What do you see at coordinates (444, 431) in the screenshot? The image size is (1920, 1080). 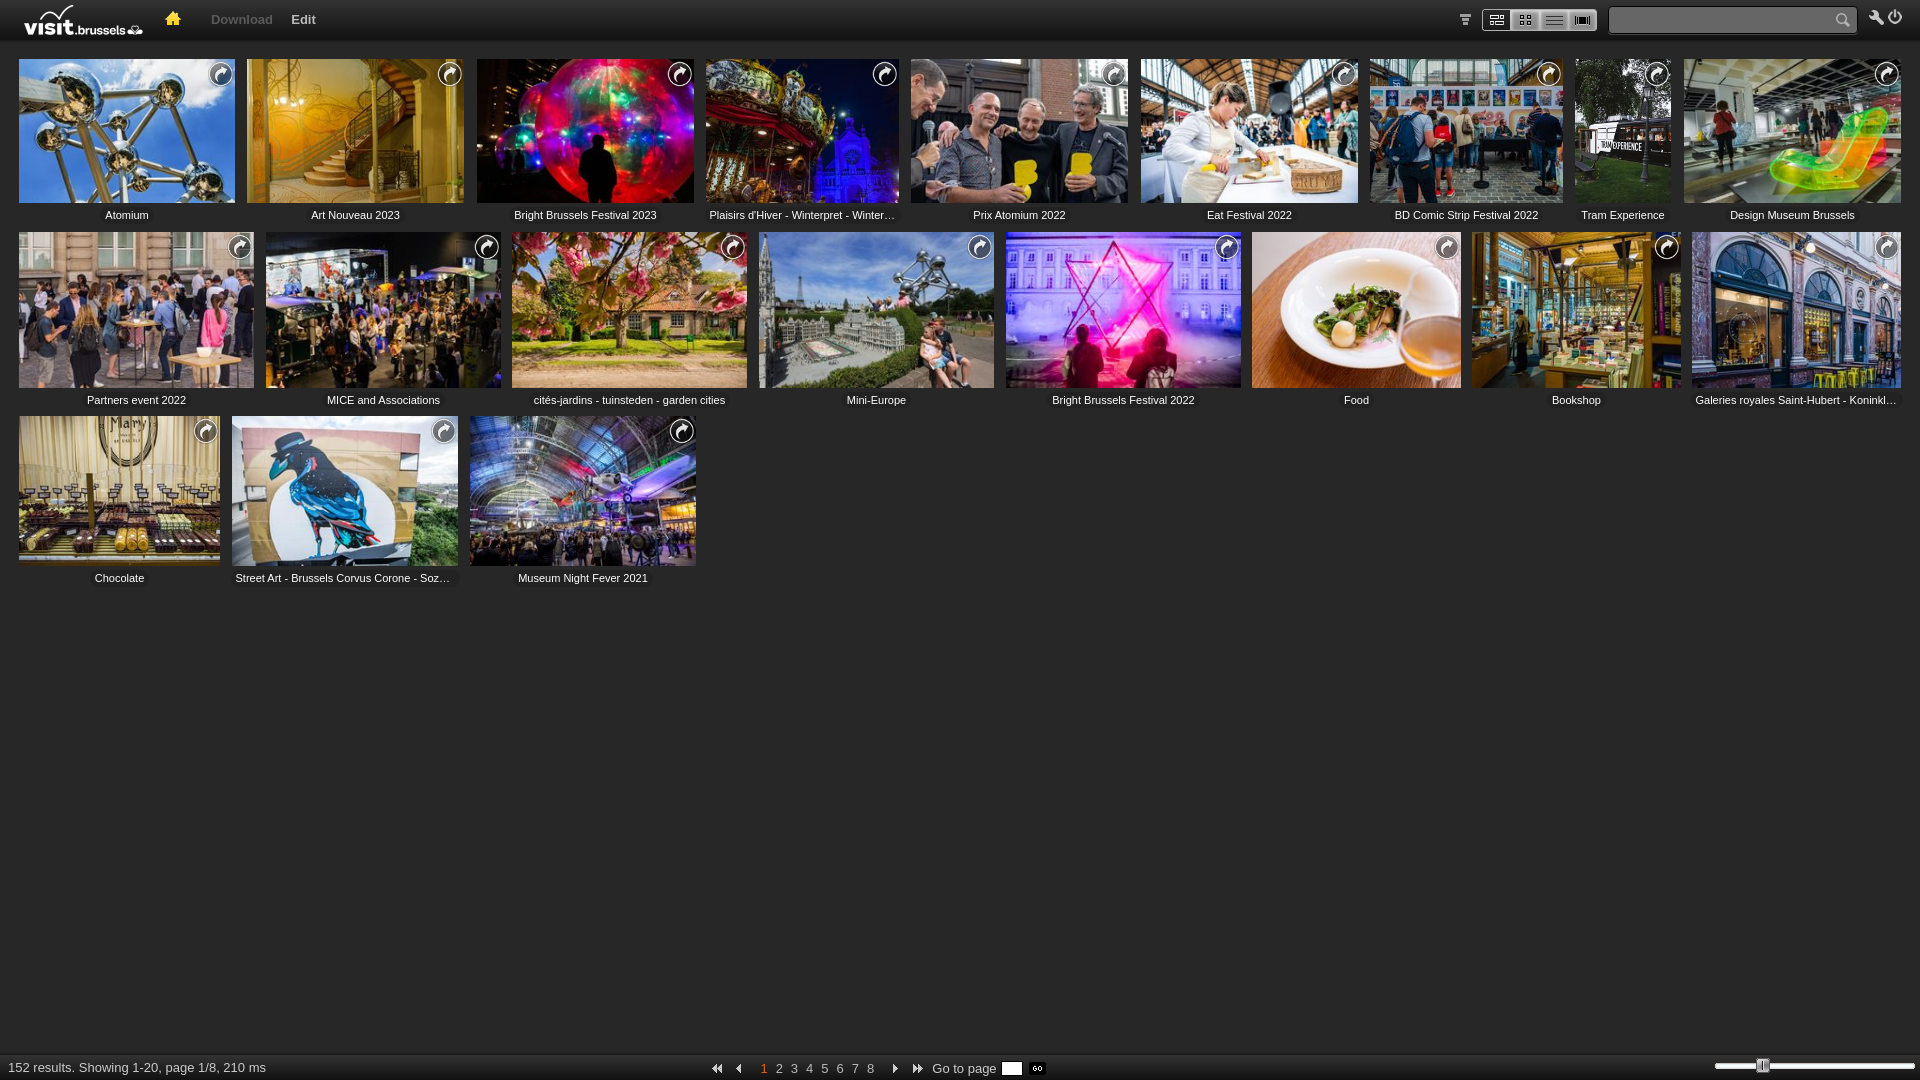 I see `Show content` at bounding box center [444, 431].